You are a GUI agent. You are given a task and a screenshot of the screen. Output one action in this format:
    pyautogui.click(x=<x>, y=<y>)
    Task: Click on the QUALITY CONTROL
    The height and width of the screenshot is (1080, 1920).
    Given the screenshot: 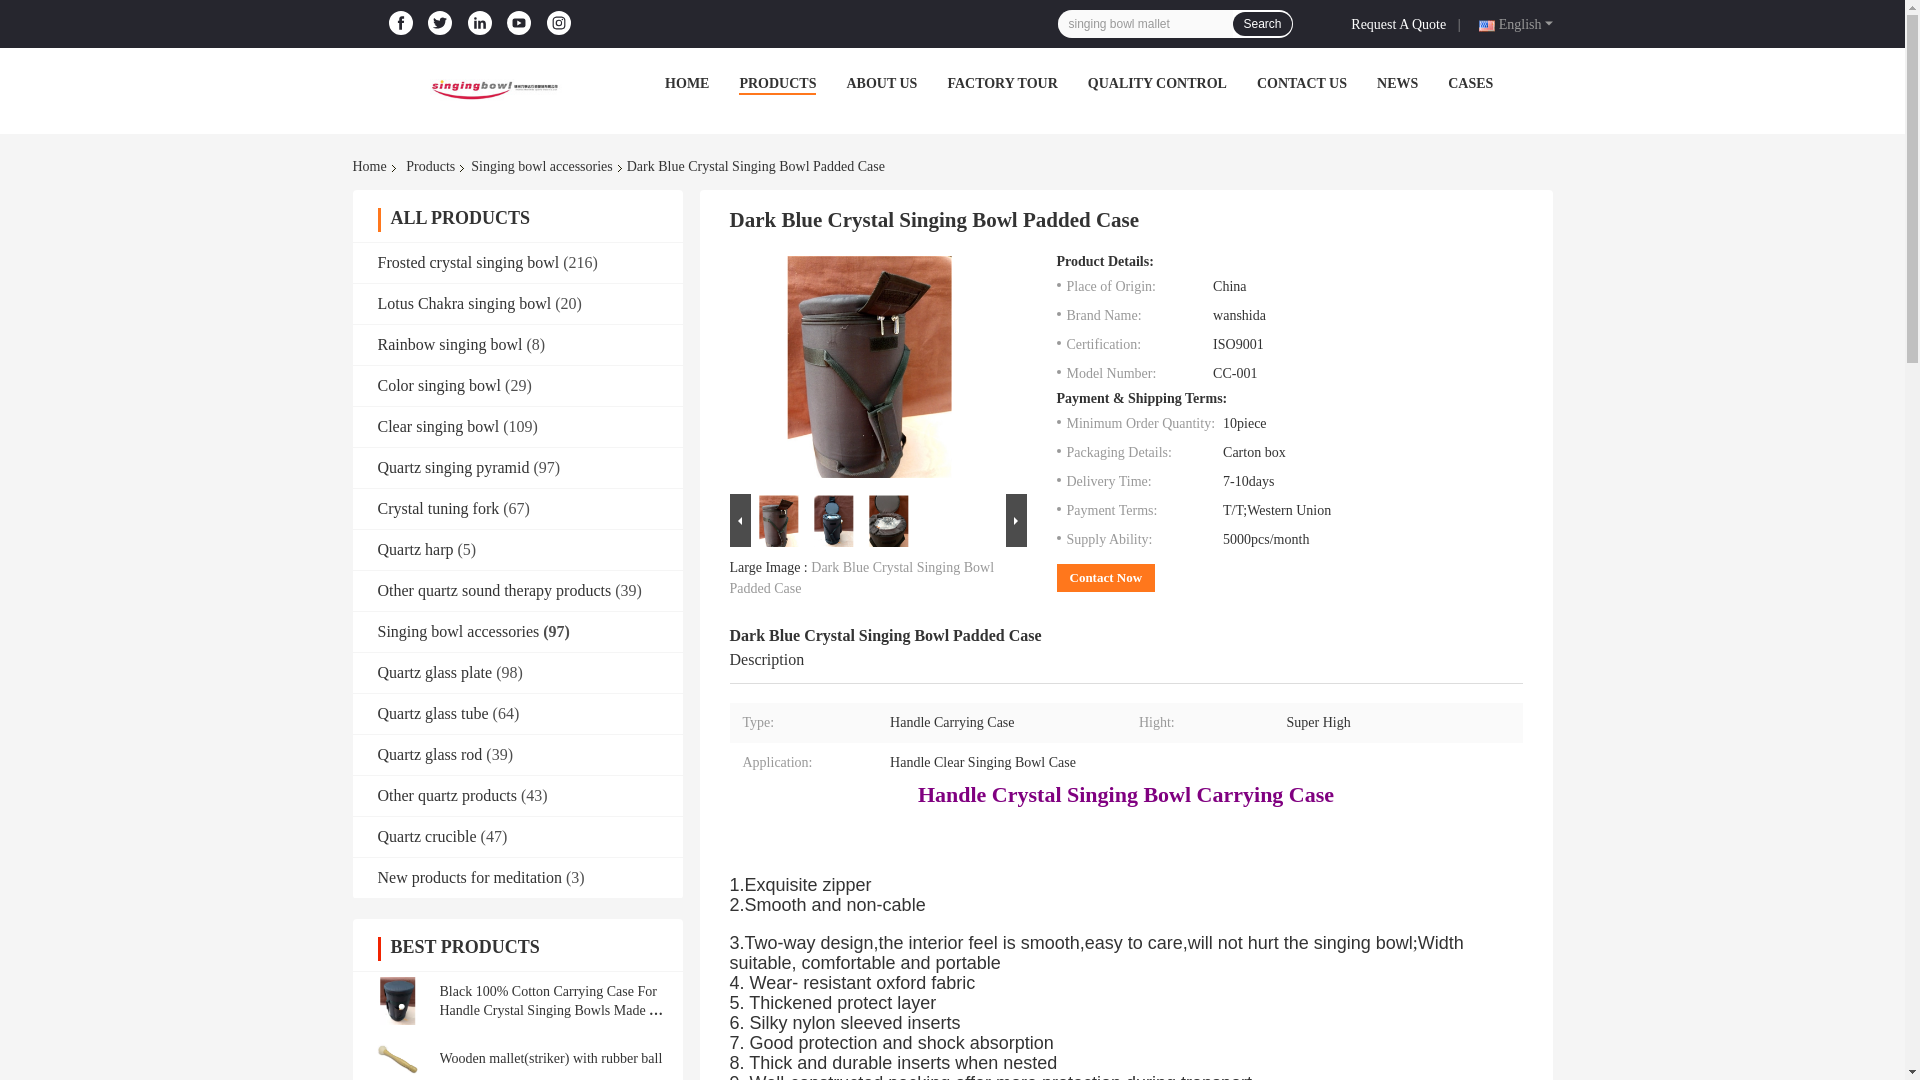 What is the action you would take?
    pyautogui.click(x=1157, y=82)
    